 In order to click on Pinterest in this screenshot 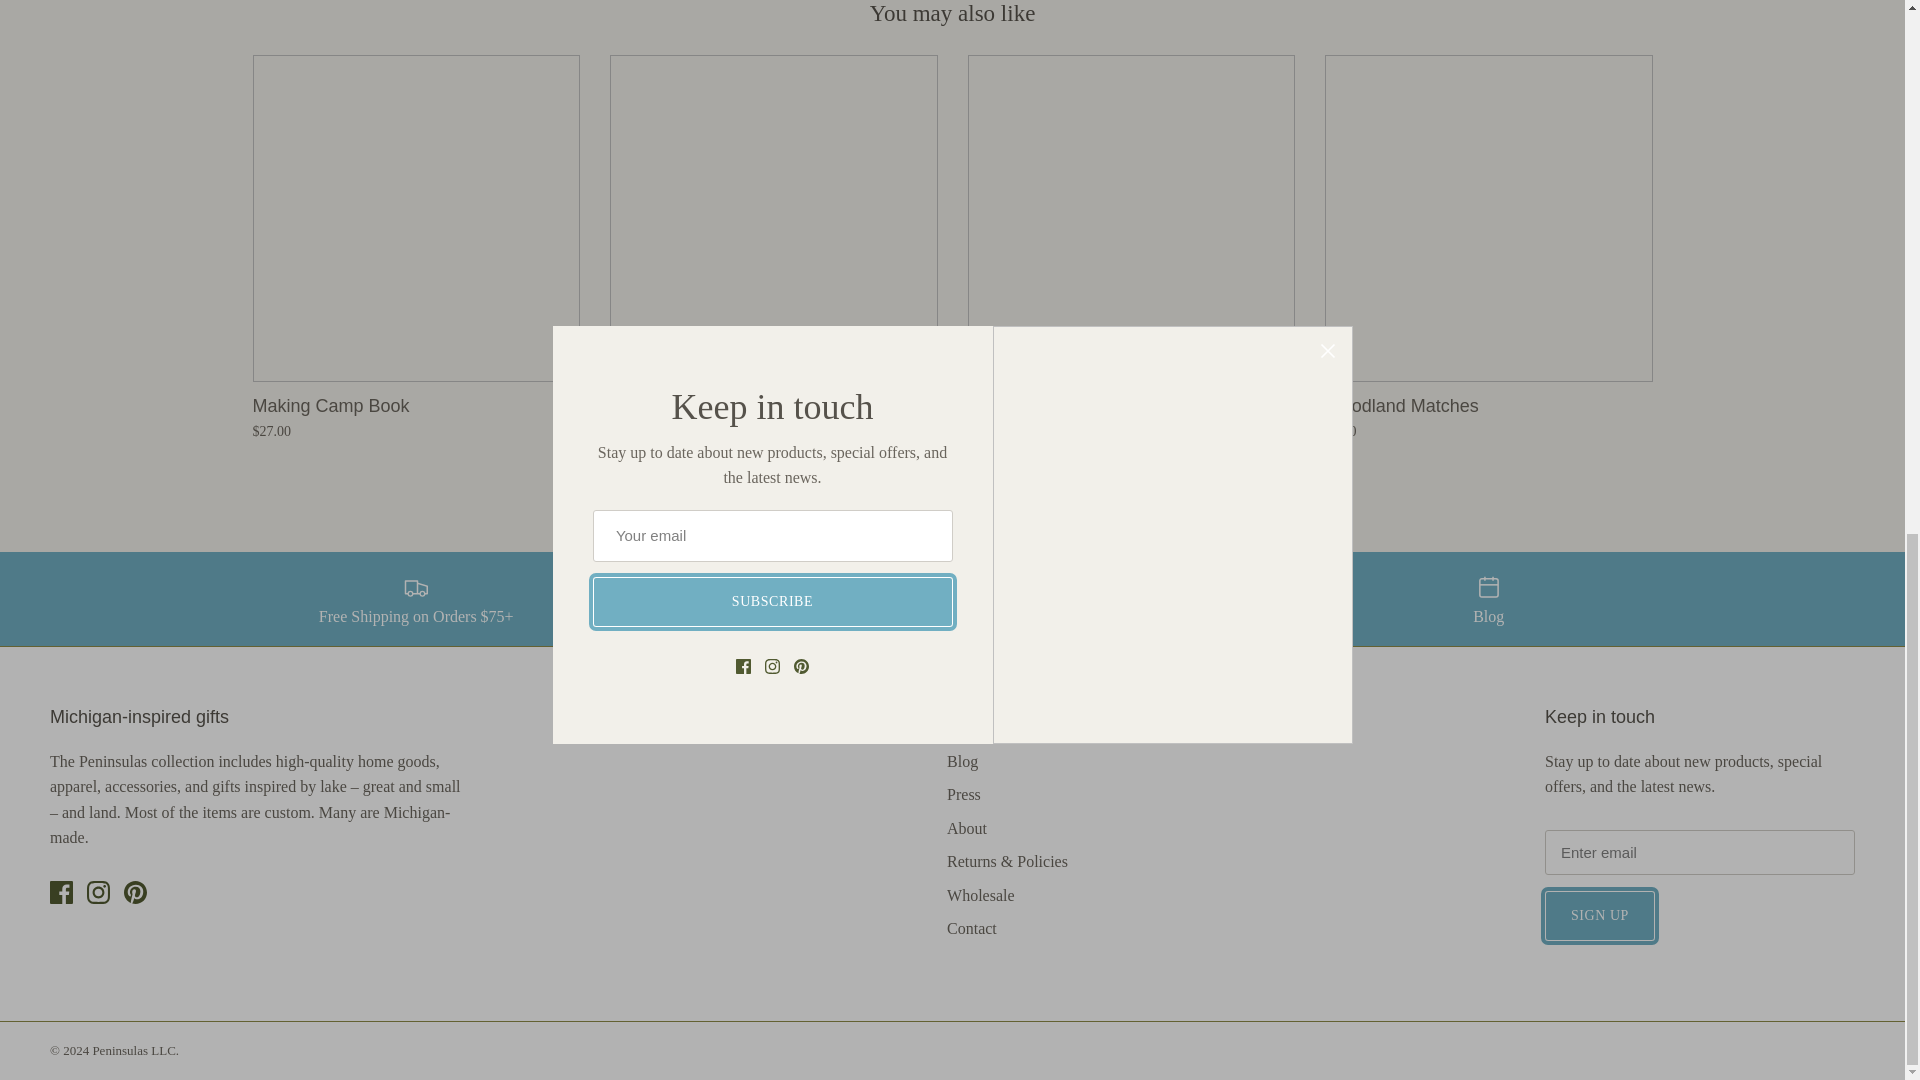, I will do `click(136, 892)`.